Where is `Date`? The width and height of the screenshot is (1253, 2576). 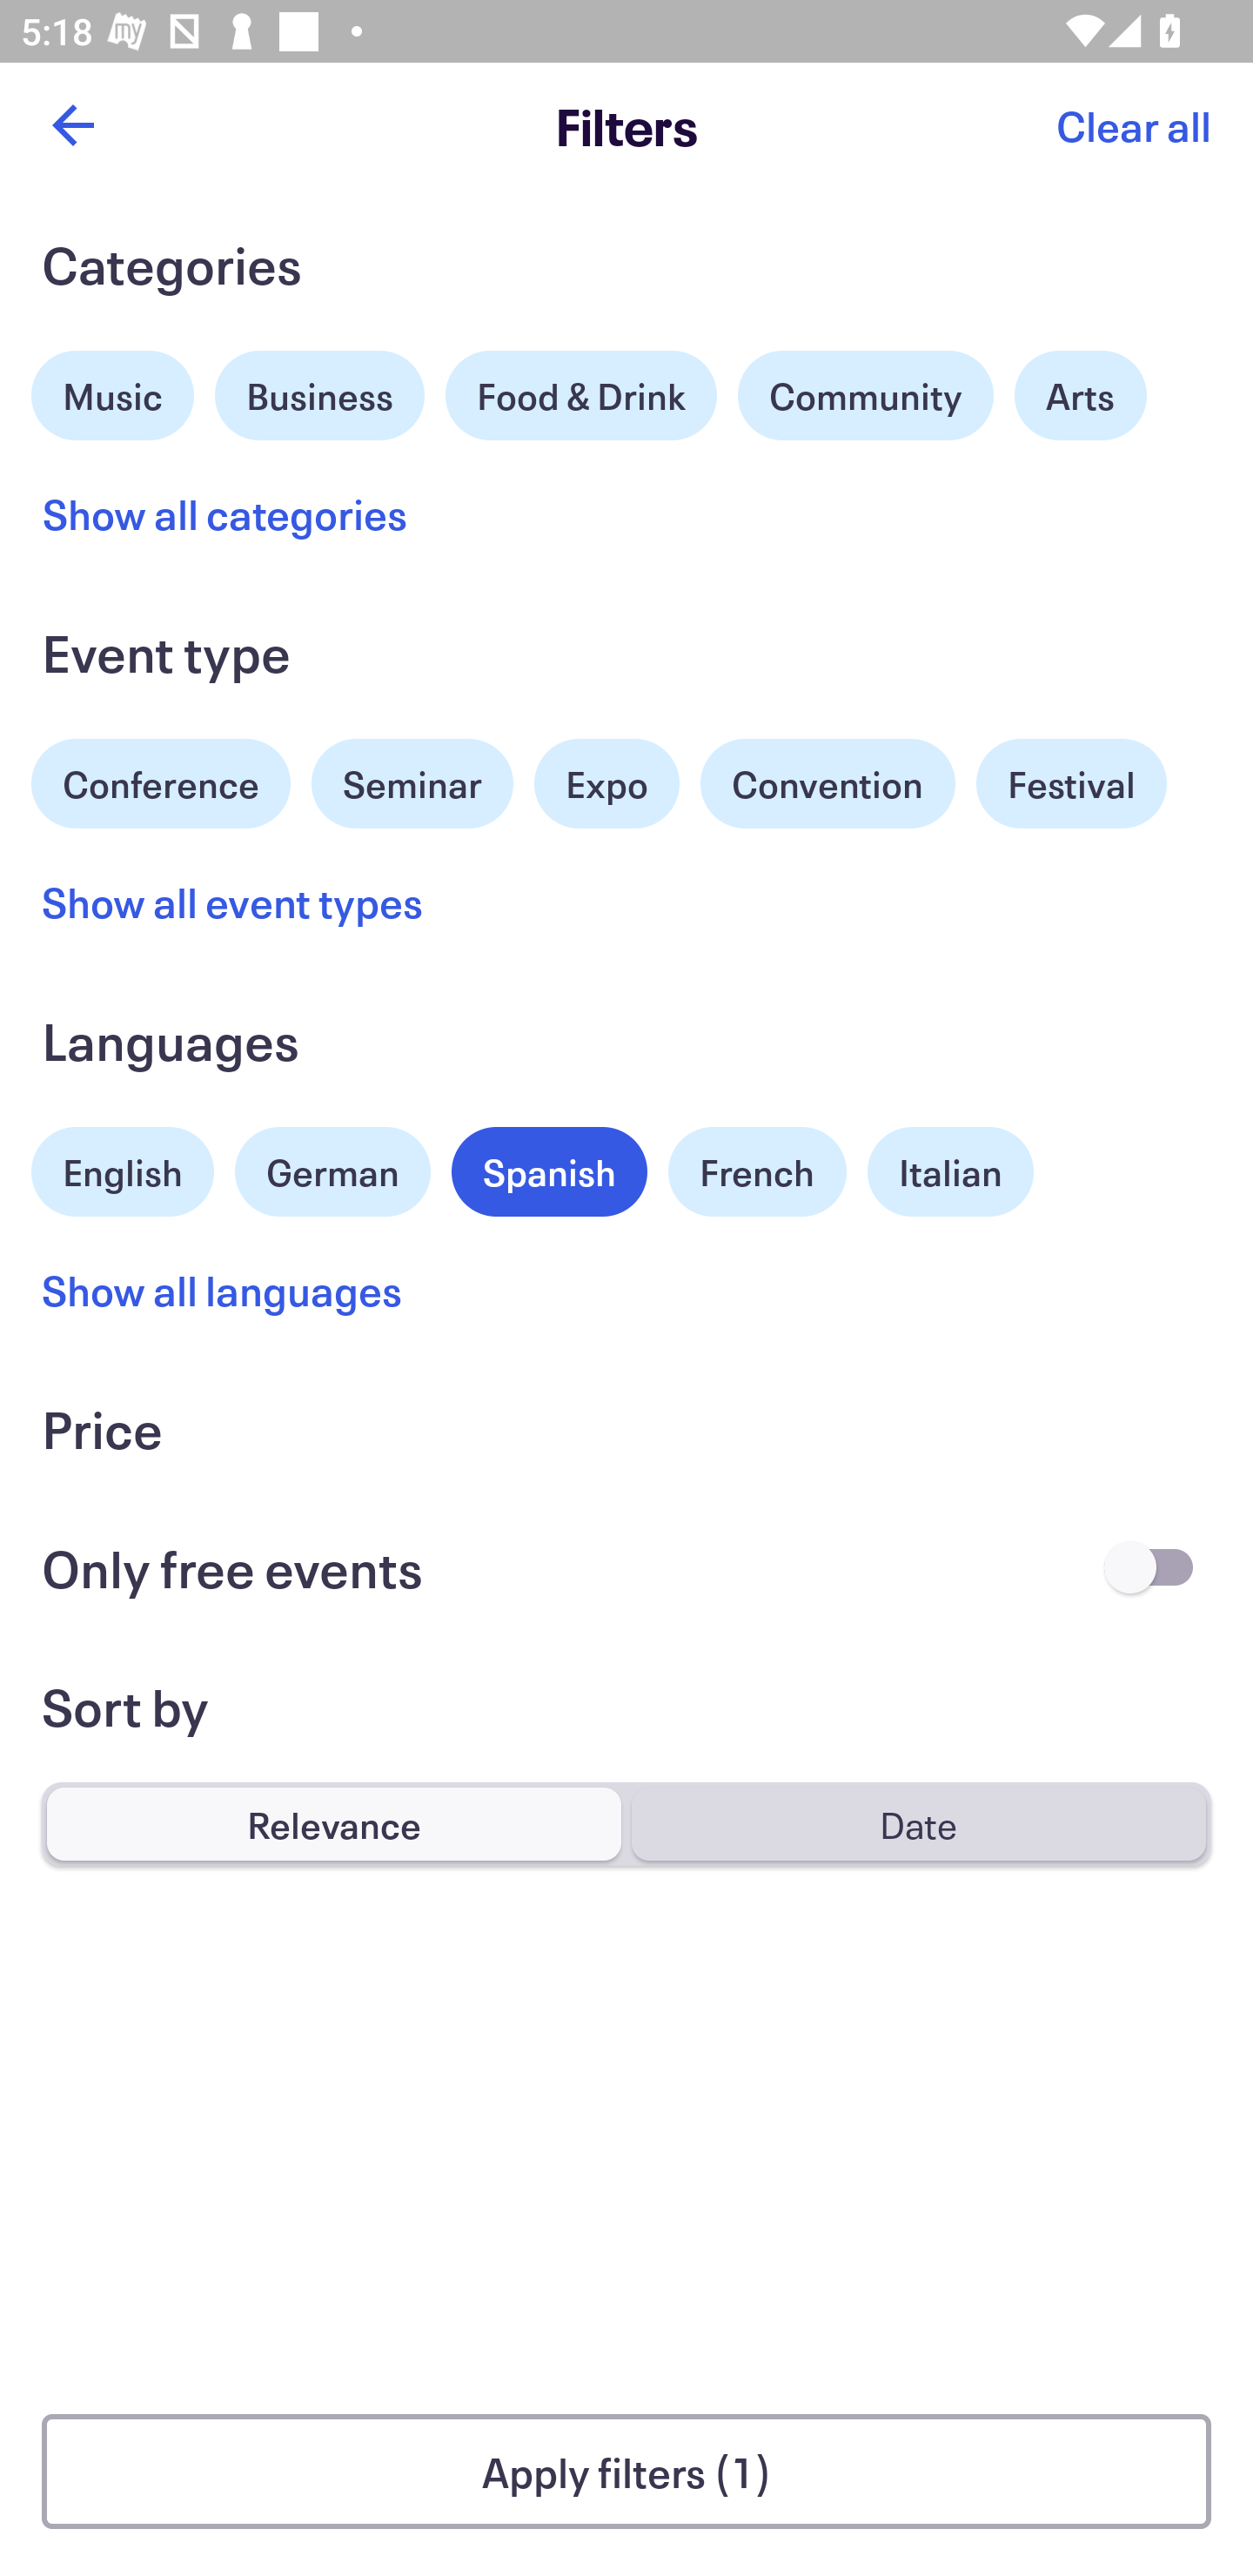 Date is located at coordinates (918, 1823).